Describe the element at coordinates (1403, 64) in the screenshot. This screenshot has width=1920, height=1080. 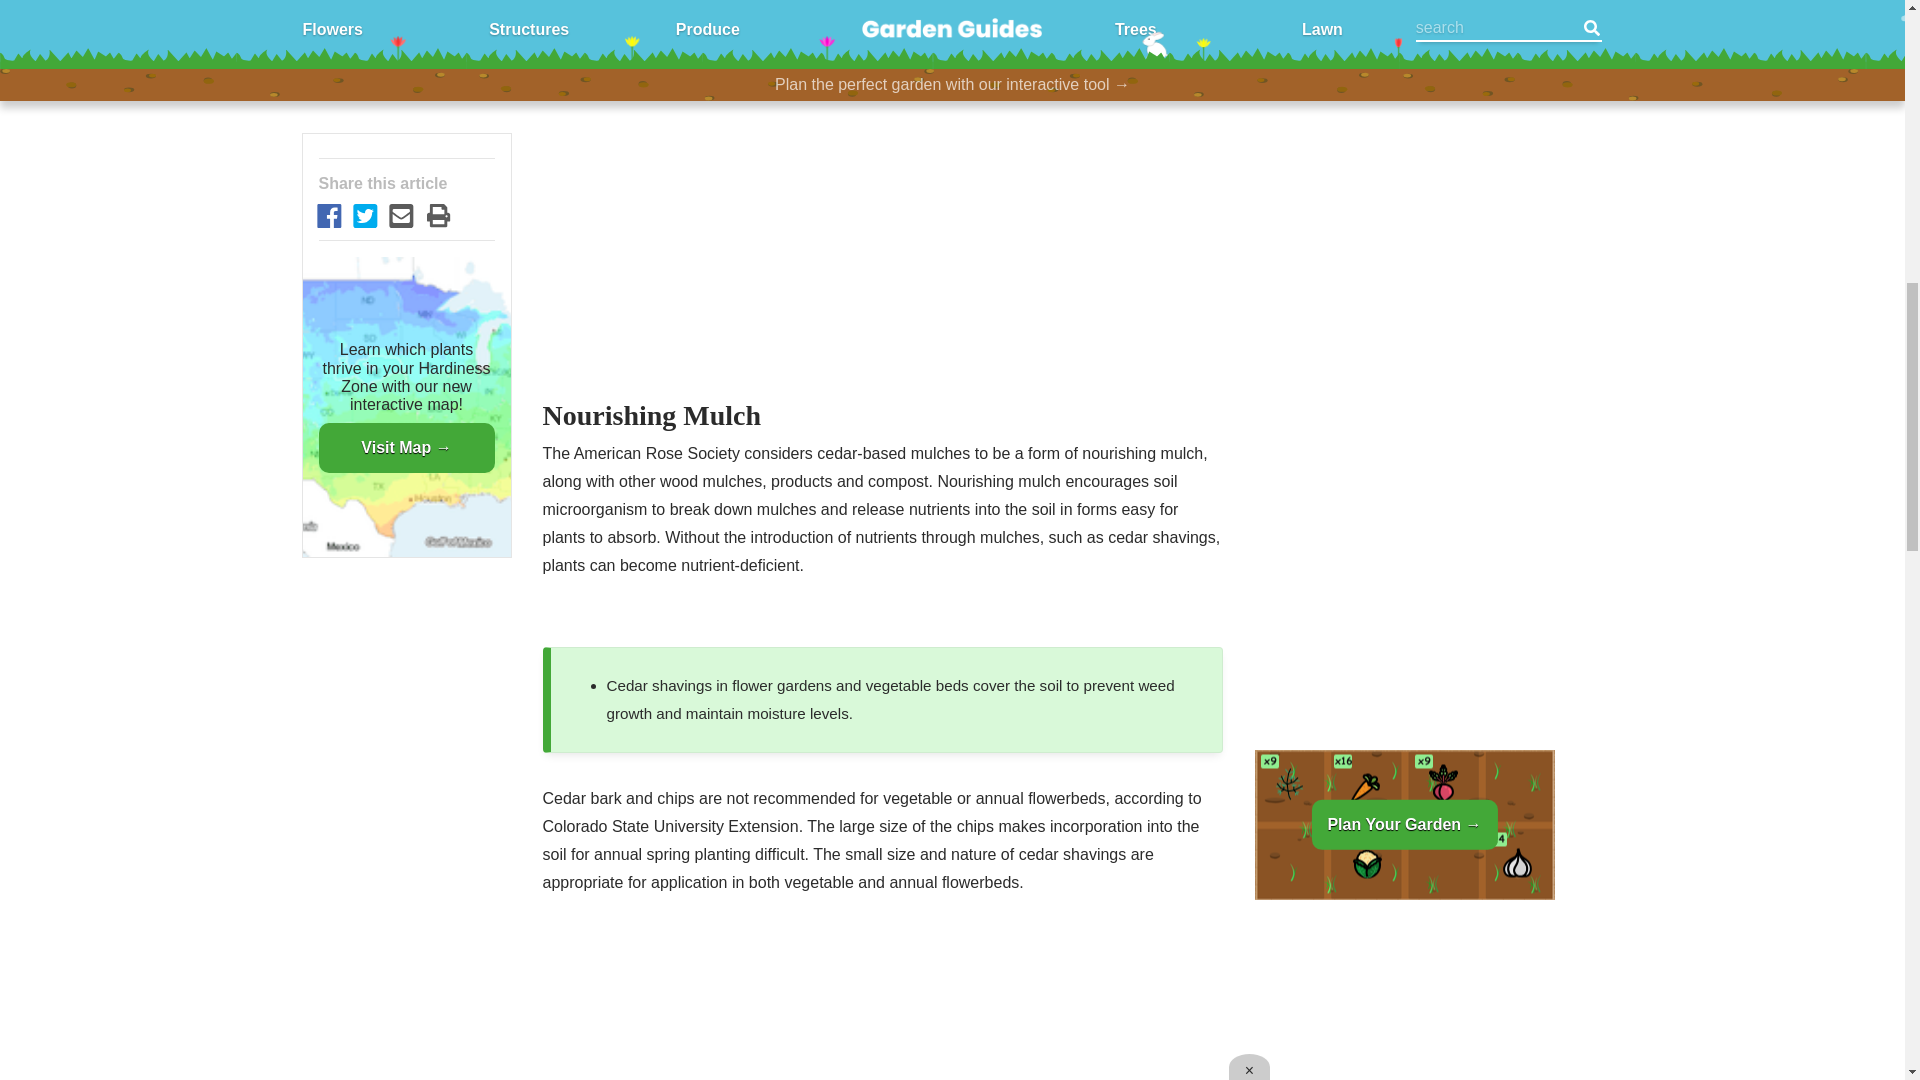
I see `3rd party ad content` at that location.